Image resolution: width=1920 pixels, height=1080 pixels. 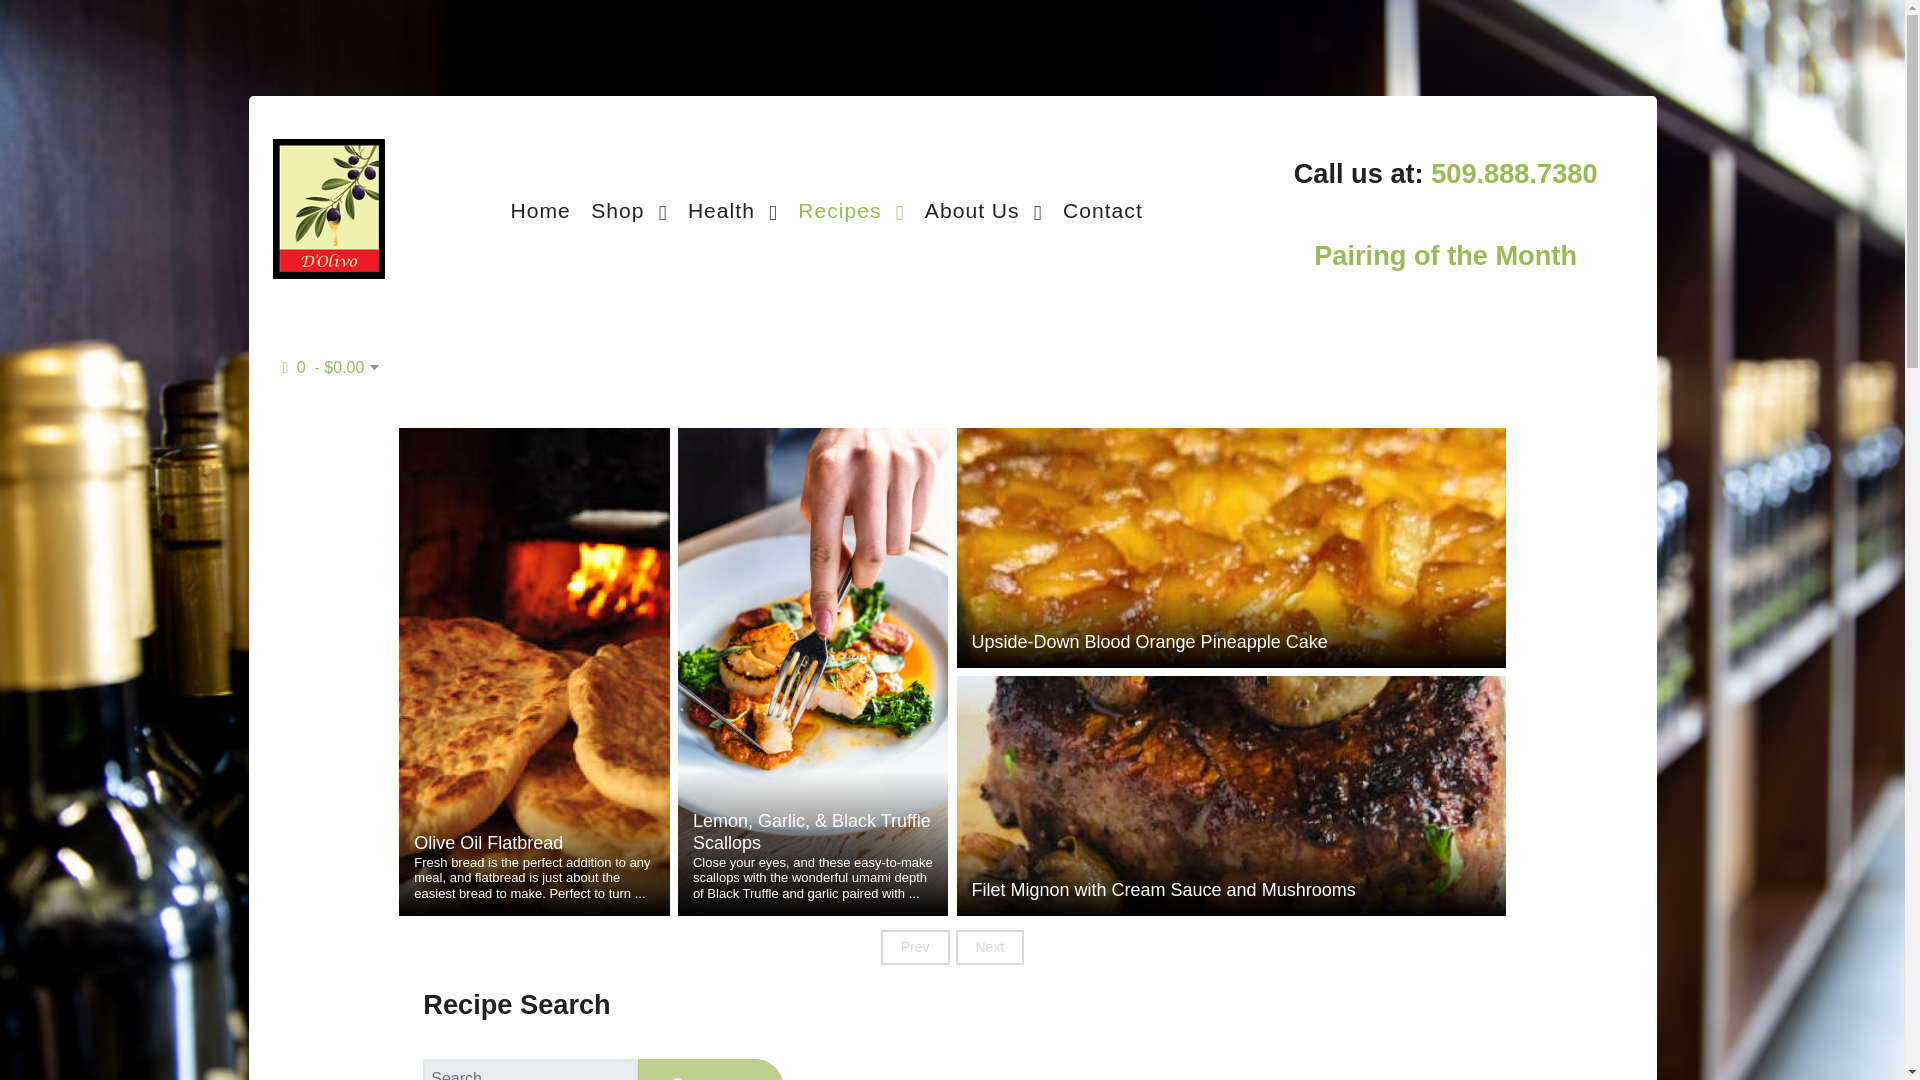 What do you see at coordinates (1102, 208) in the screenshot?
I see `Contact` at bounding box center [1102, 208].